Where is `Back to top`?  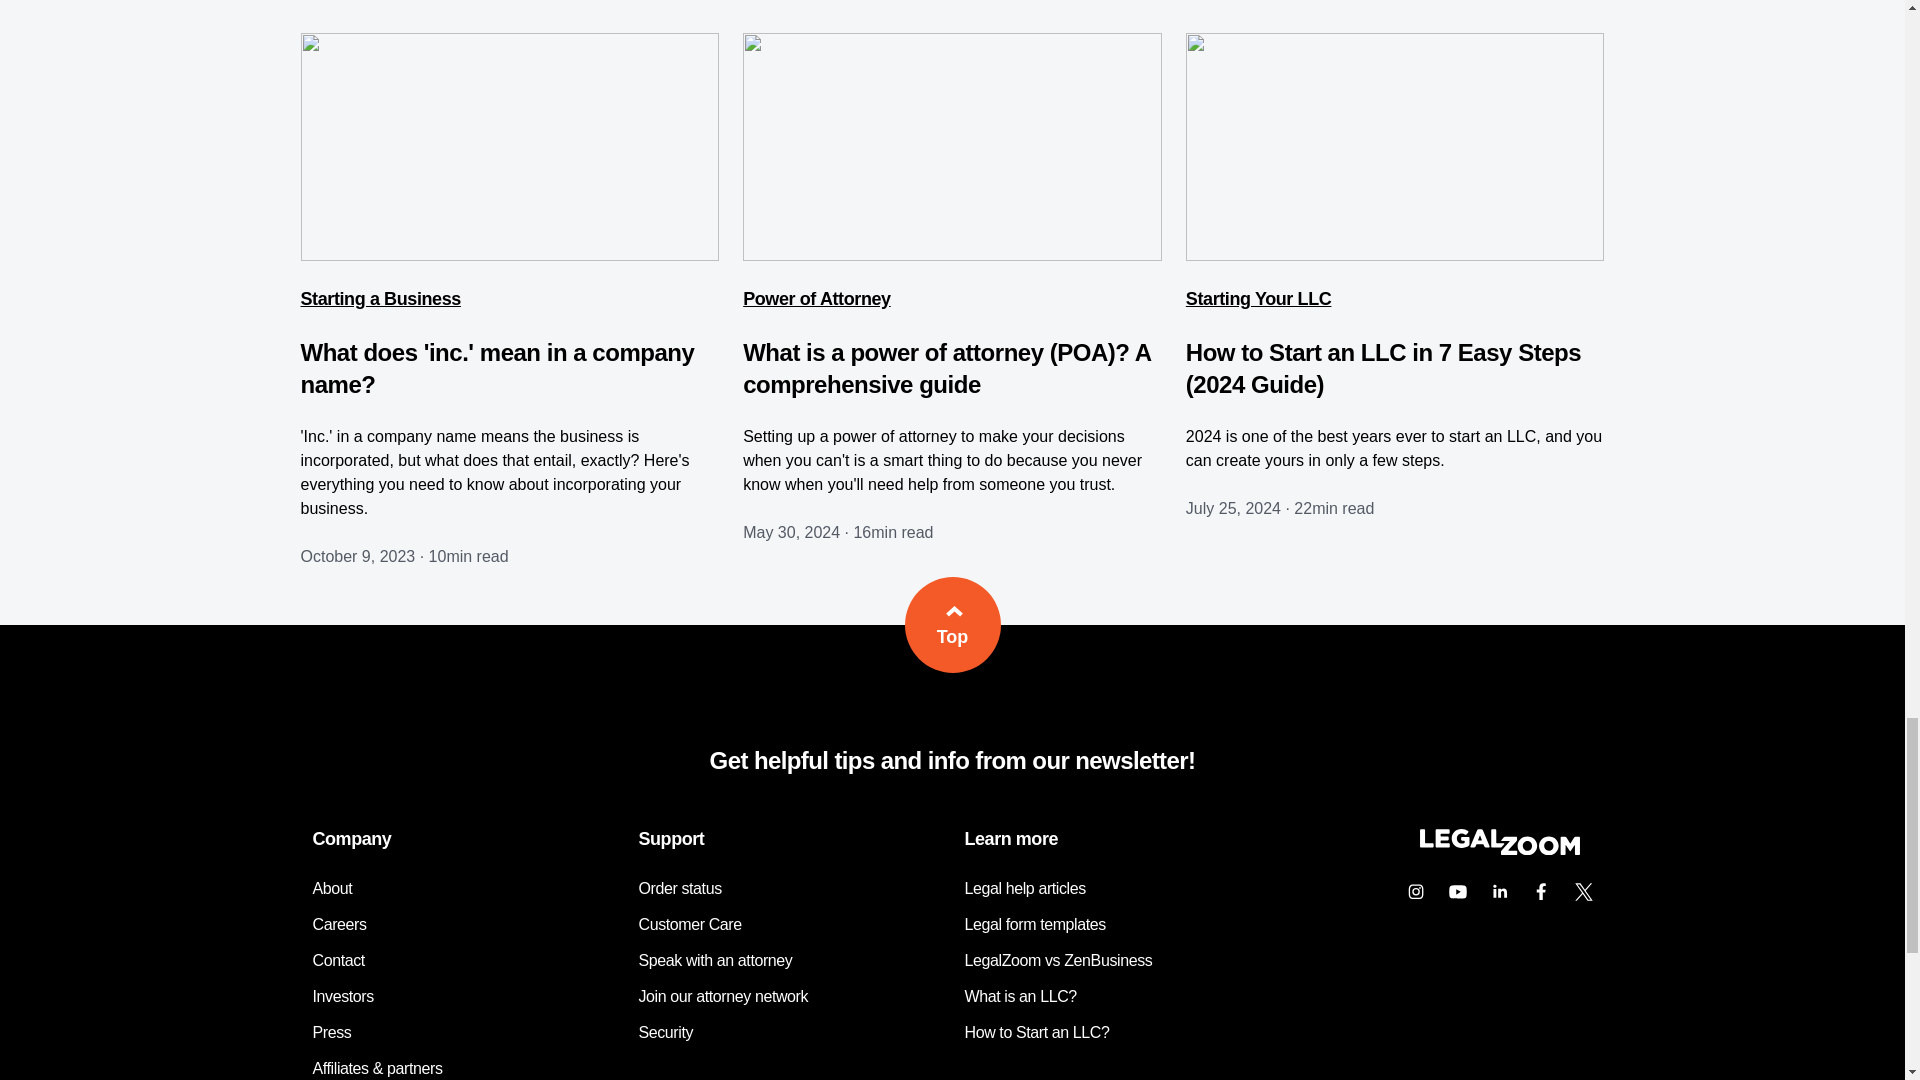 Back to top is located at coordinates (952, 624).